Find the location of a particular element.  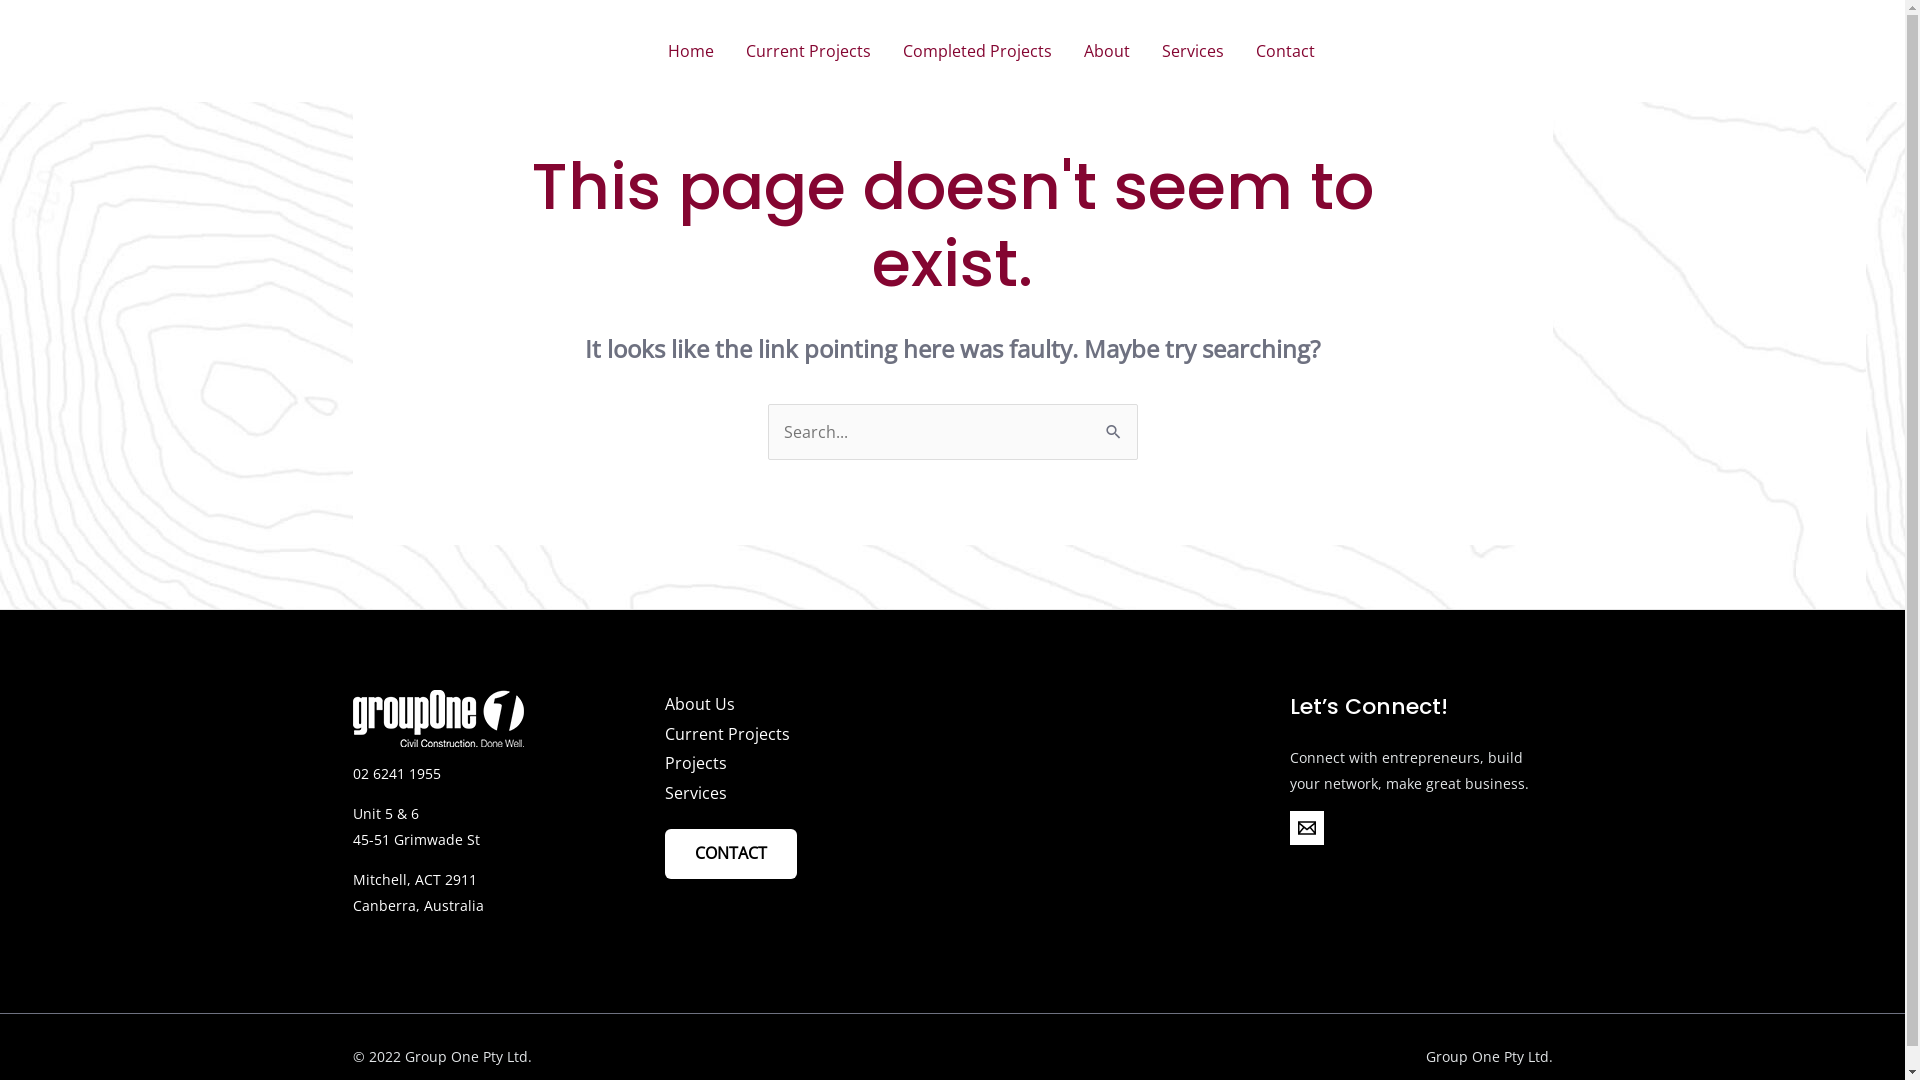

Services is located at coordinates (696, 793).